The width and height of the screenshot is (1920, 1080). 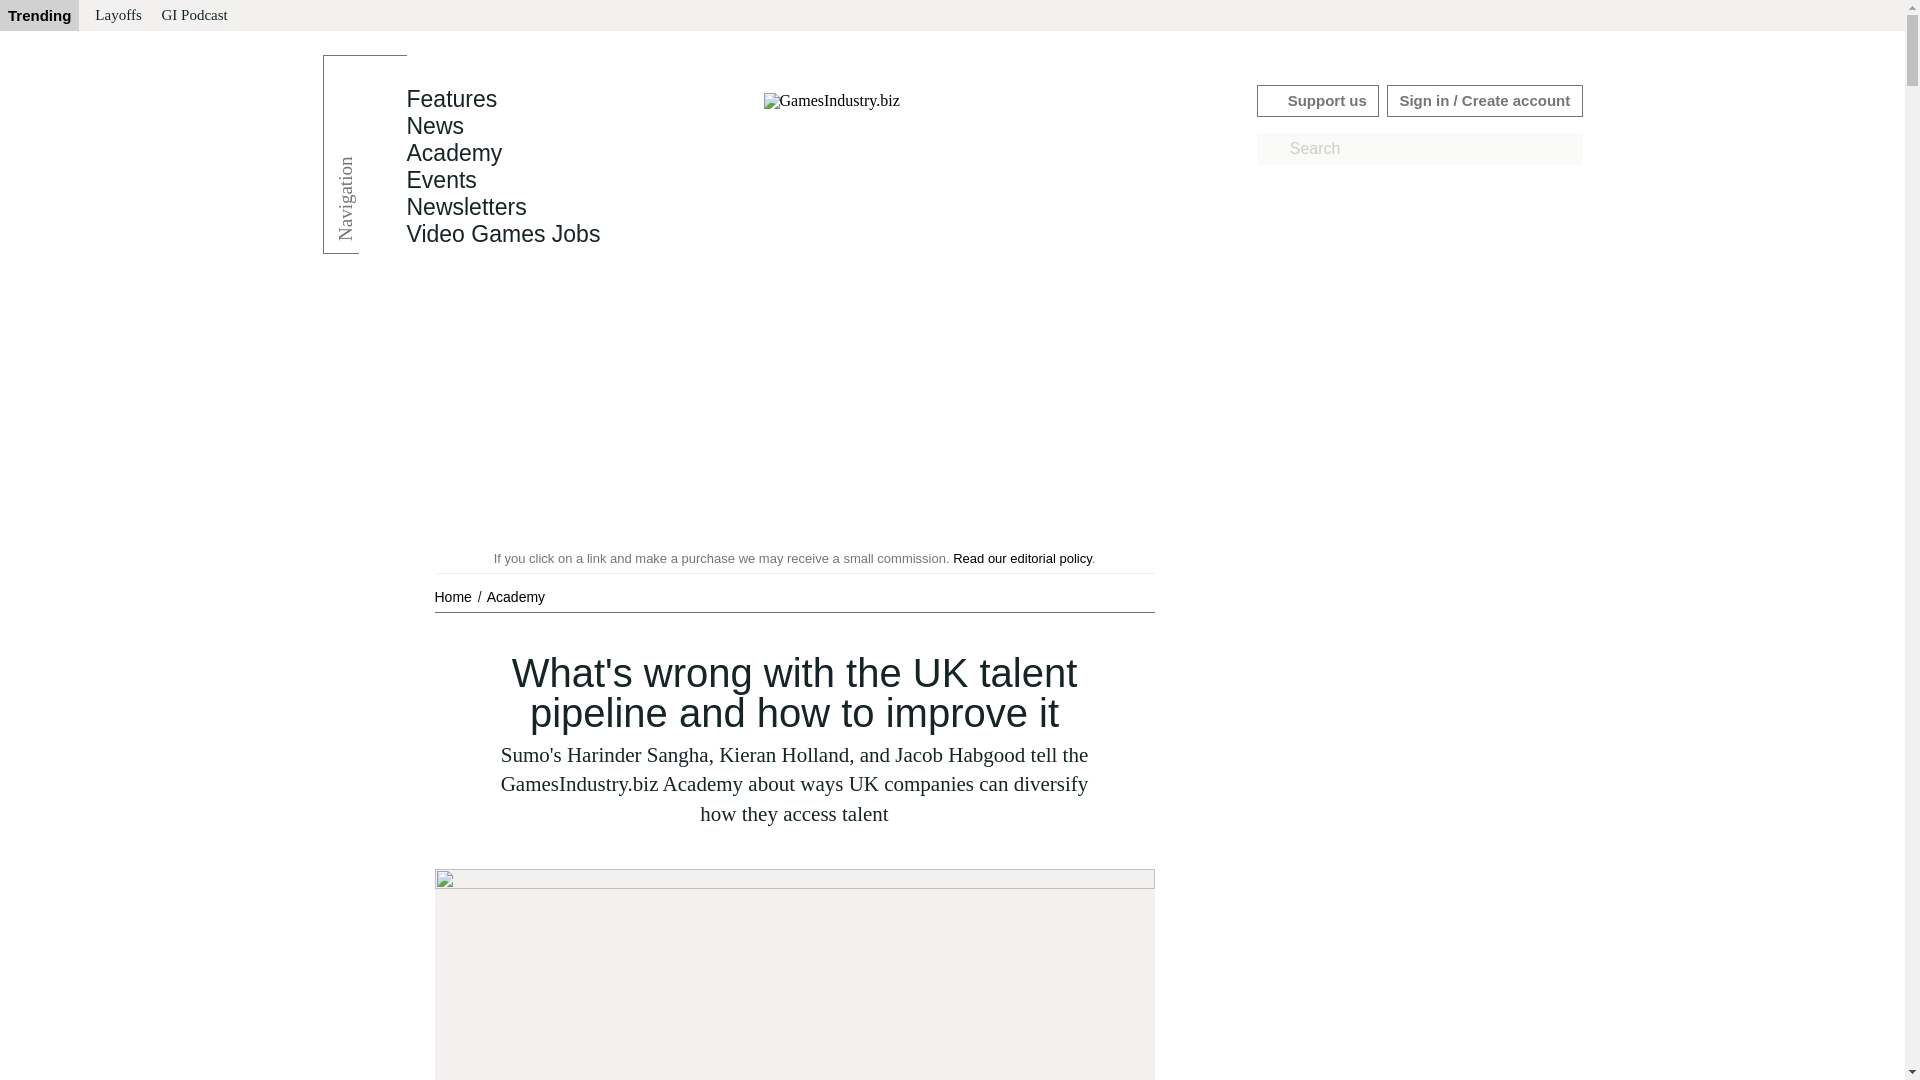 What do you see at coordinates (516, 596) in the screenshot?
I see `Academy` at bounding box center [516, 596].